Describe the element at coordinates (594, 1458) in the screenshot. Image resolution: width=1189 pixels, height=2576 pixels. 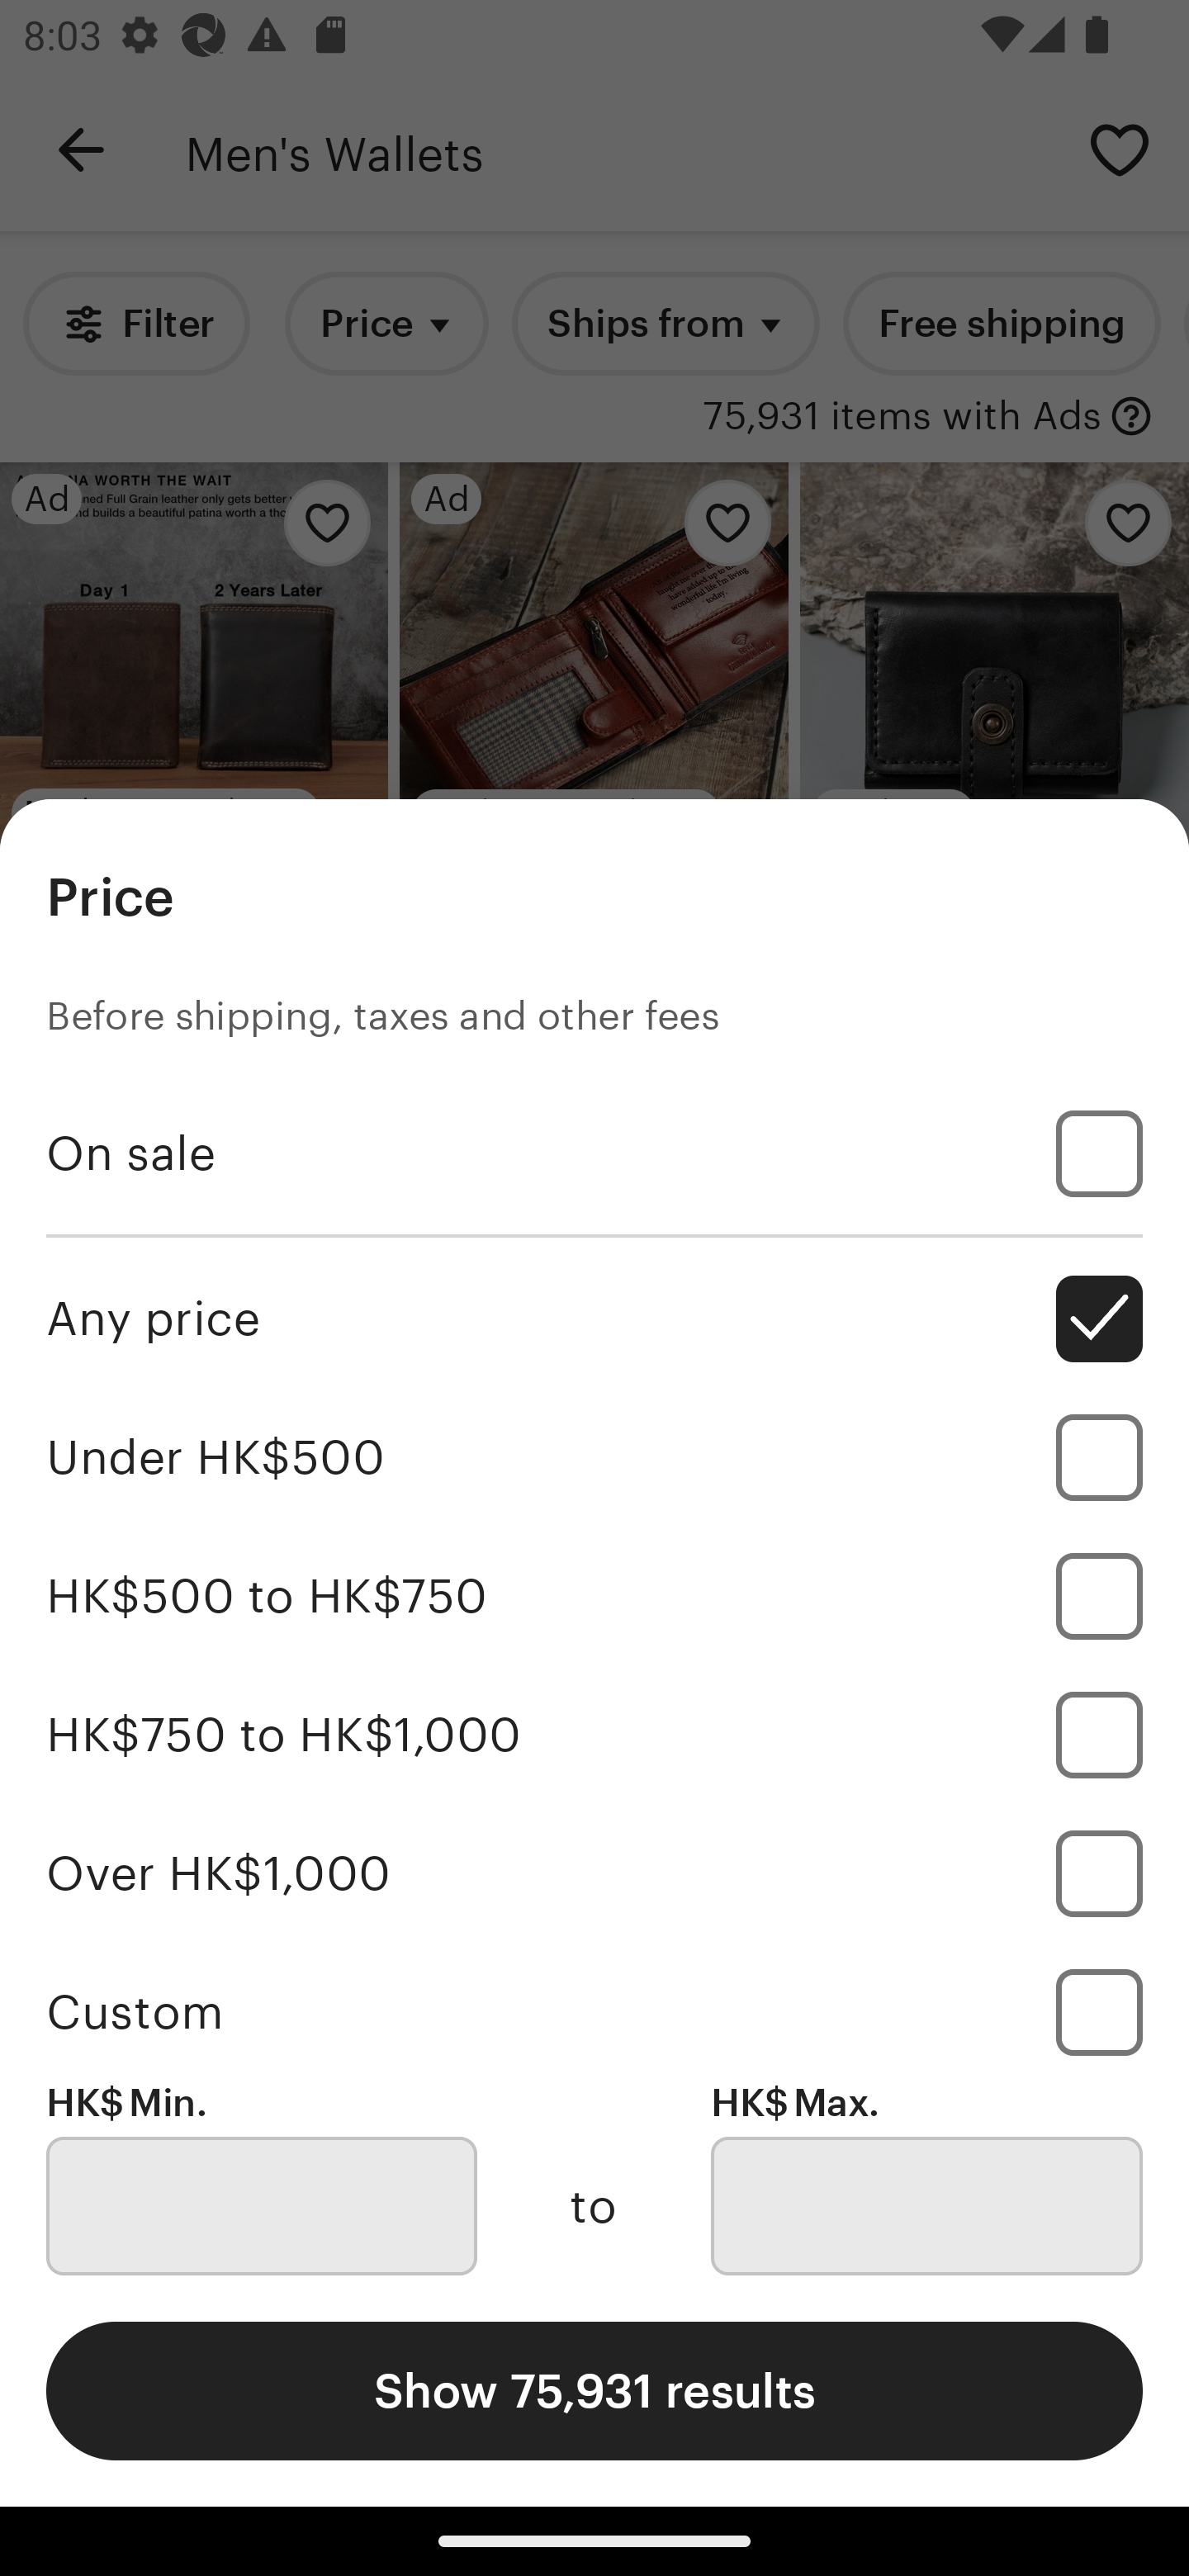
I see `Under HK$500` at that location.